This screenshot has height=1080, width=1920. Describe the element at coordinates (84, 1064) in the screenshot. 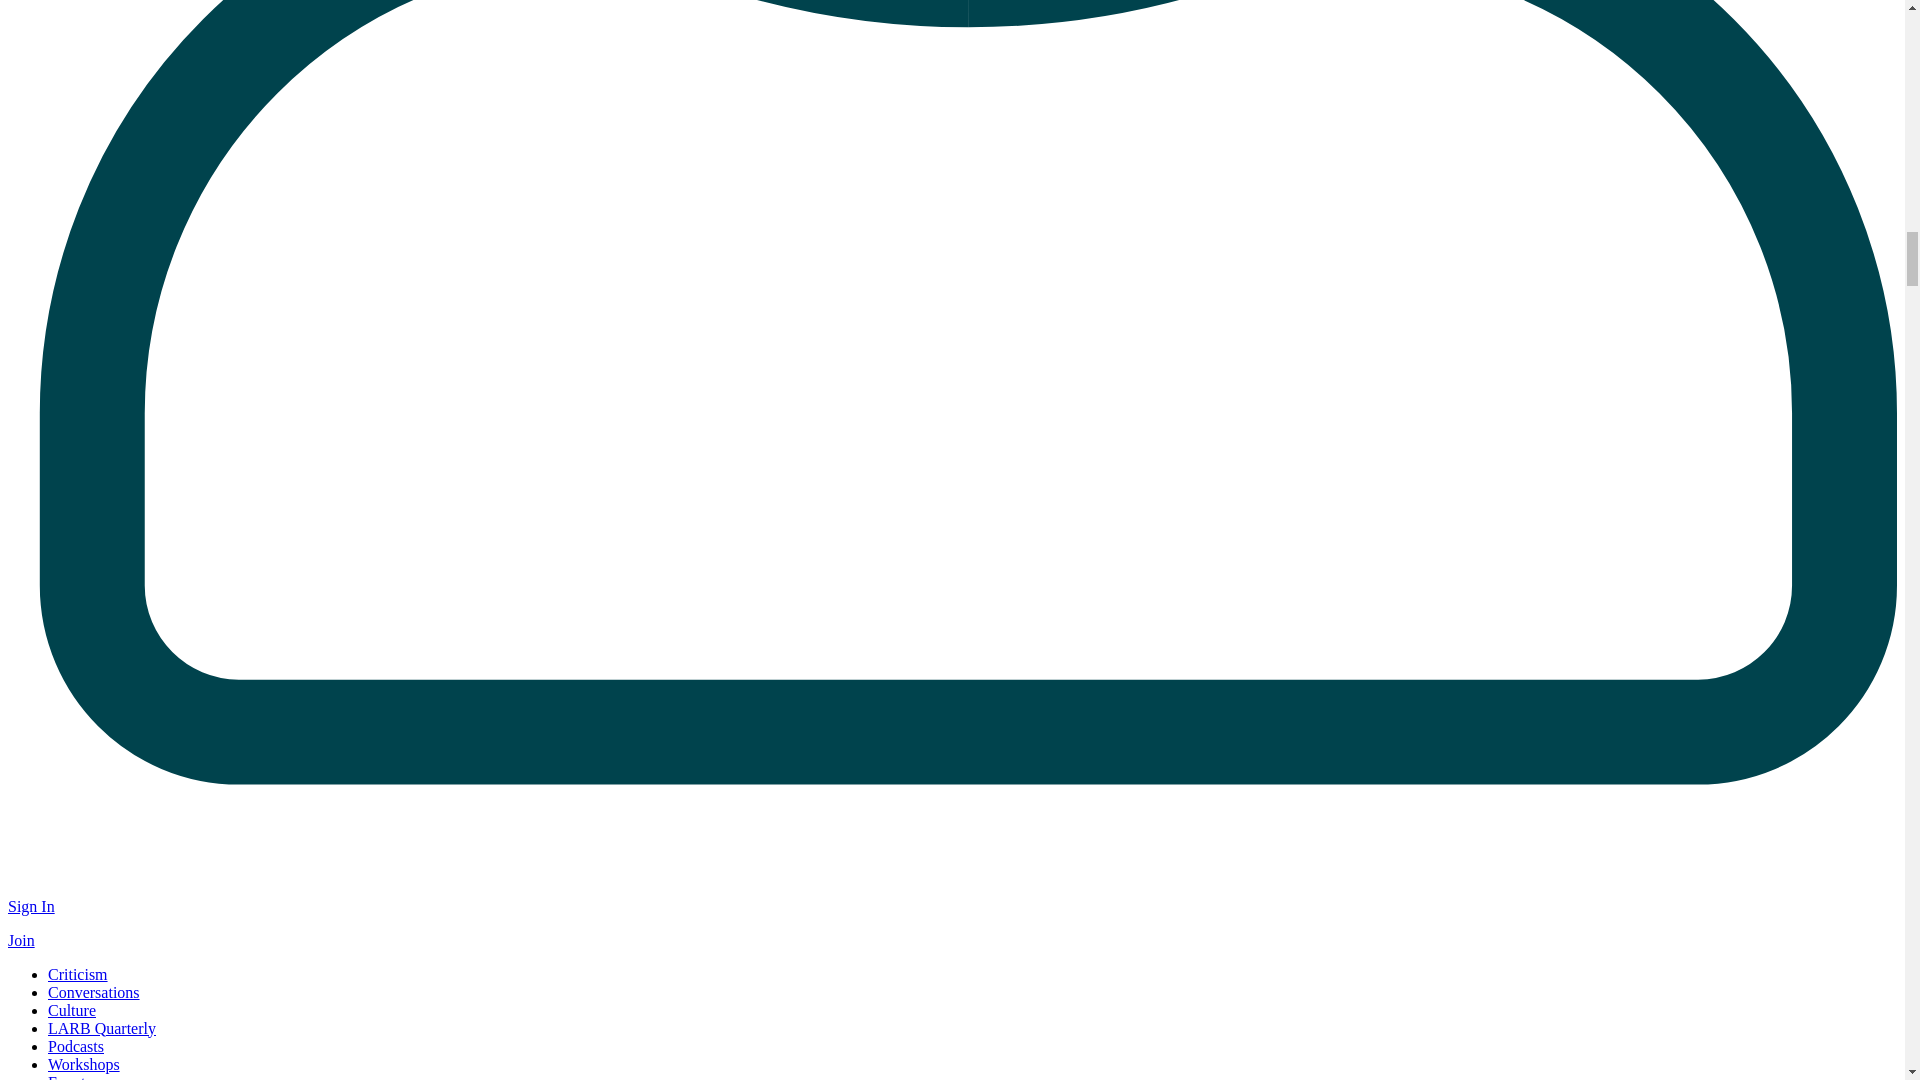

I see `Workshops` at that location.